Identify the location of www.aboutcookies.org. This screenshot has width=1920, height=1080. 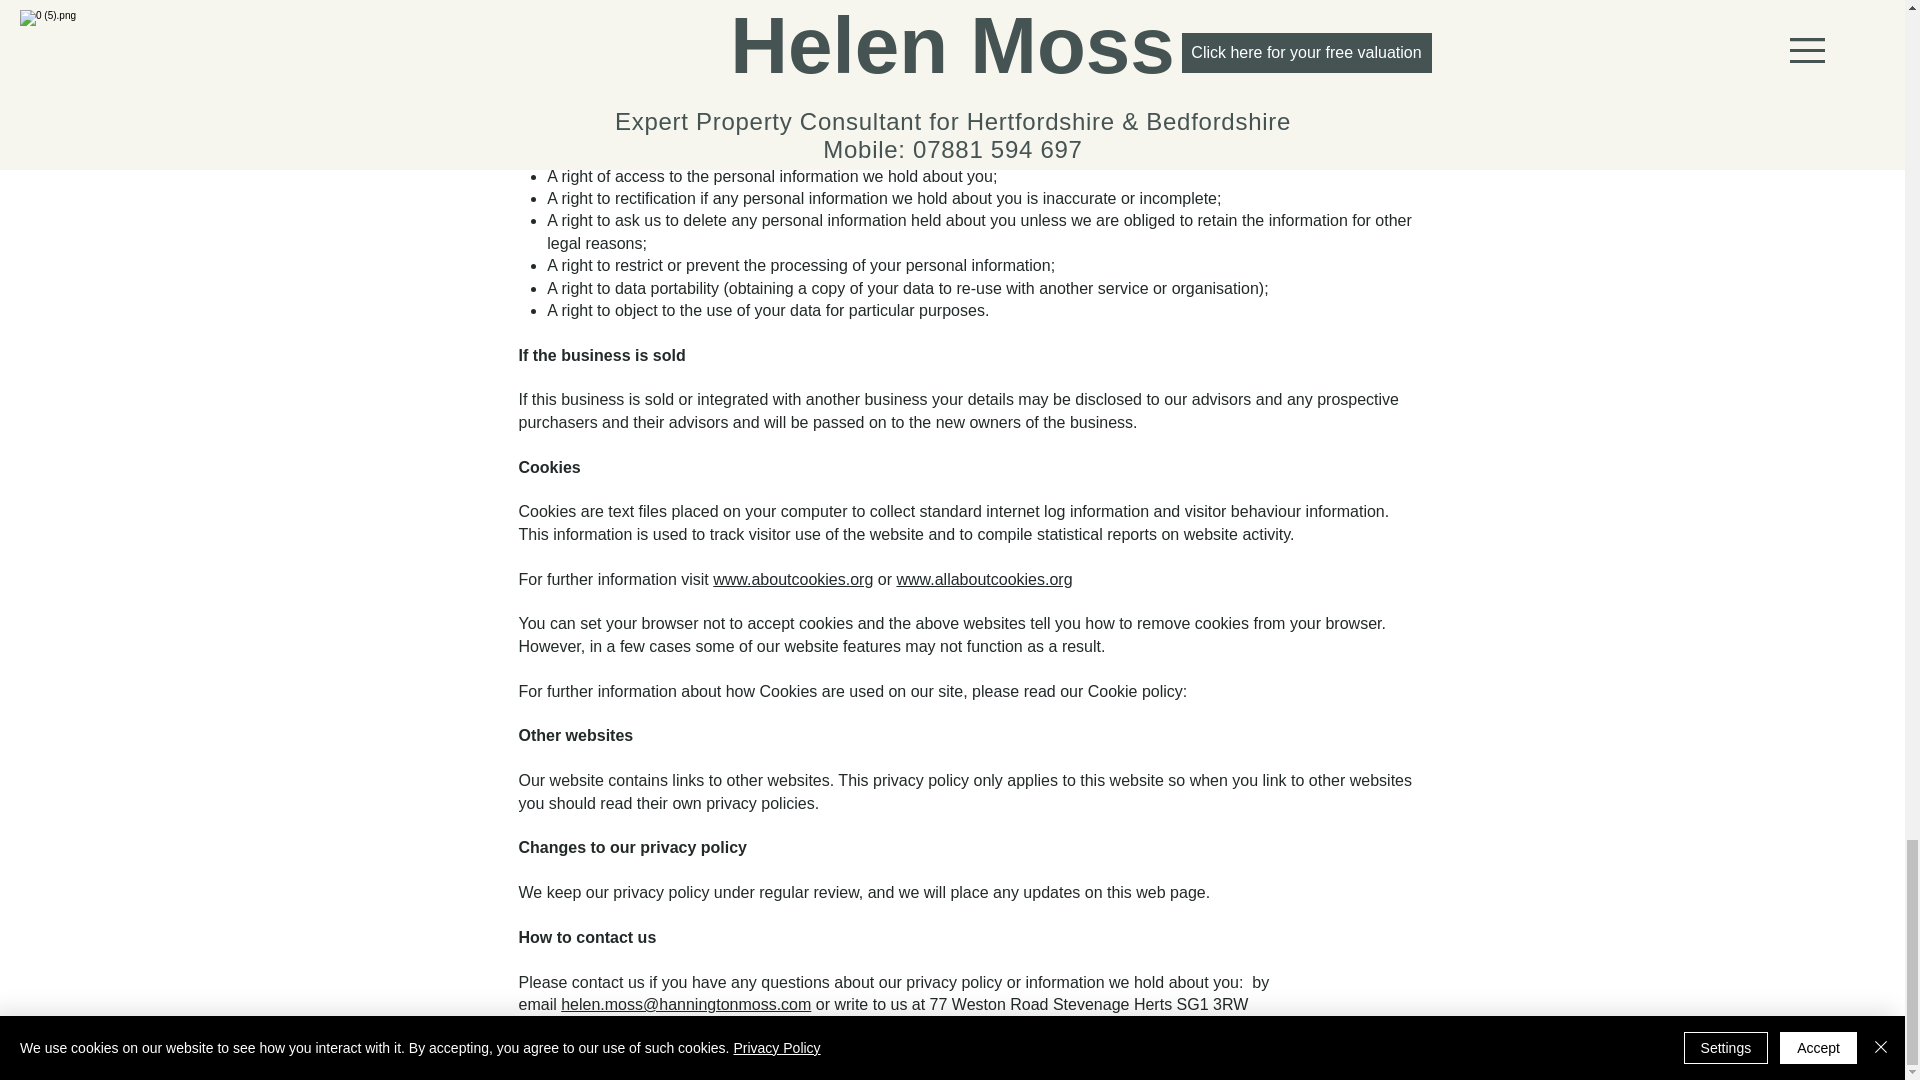
(792, 579).